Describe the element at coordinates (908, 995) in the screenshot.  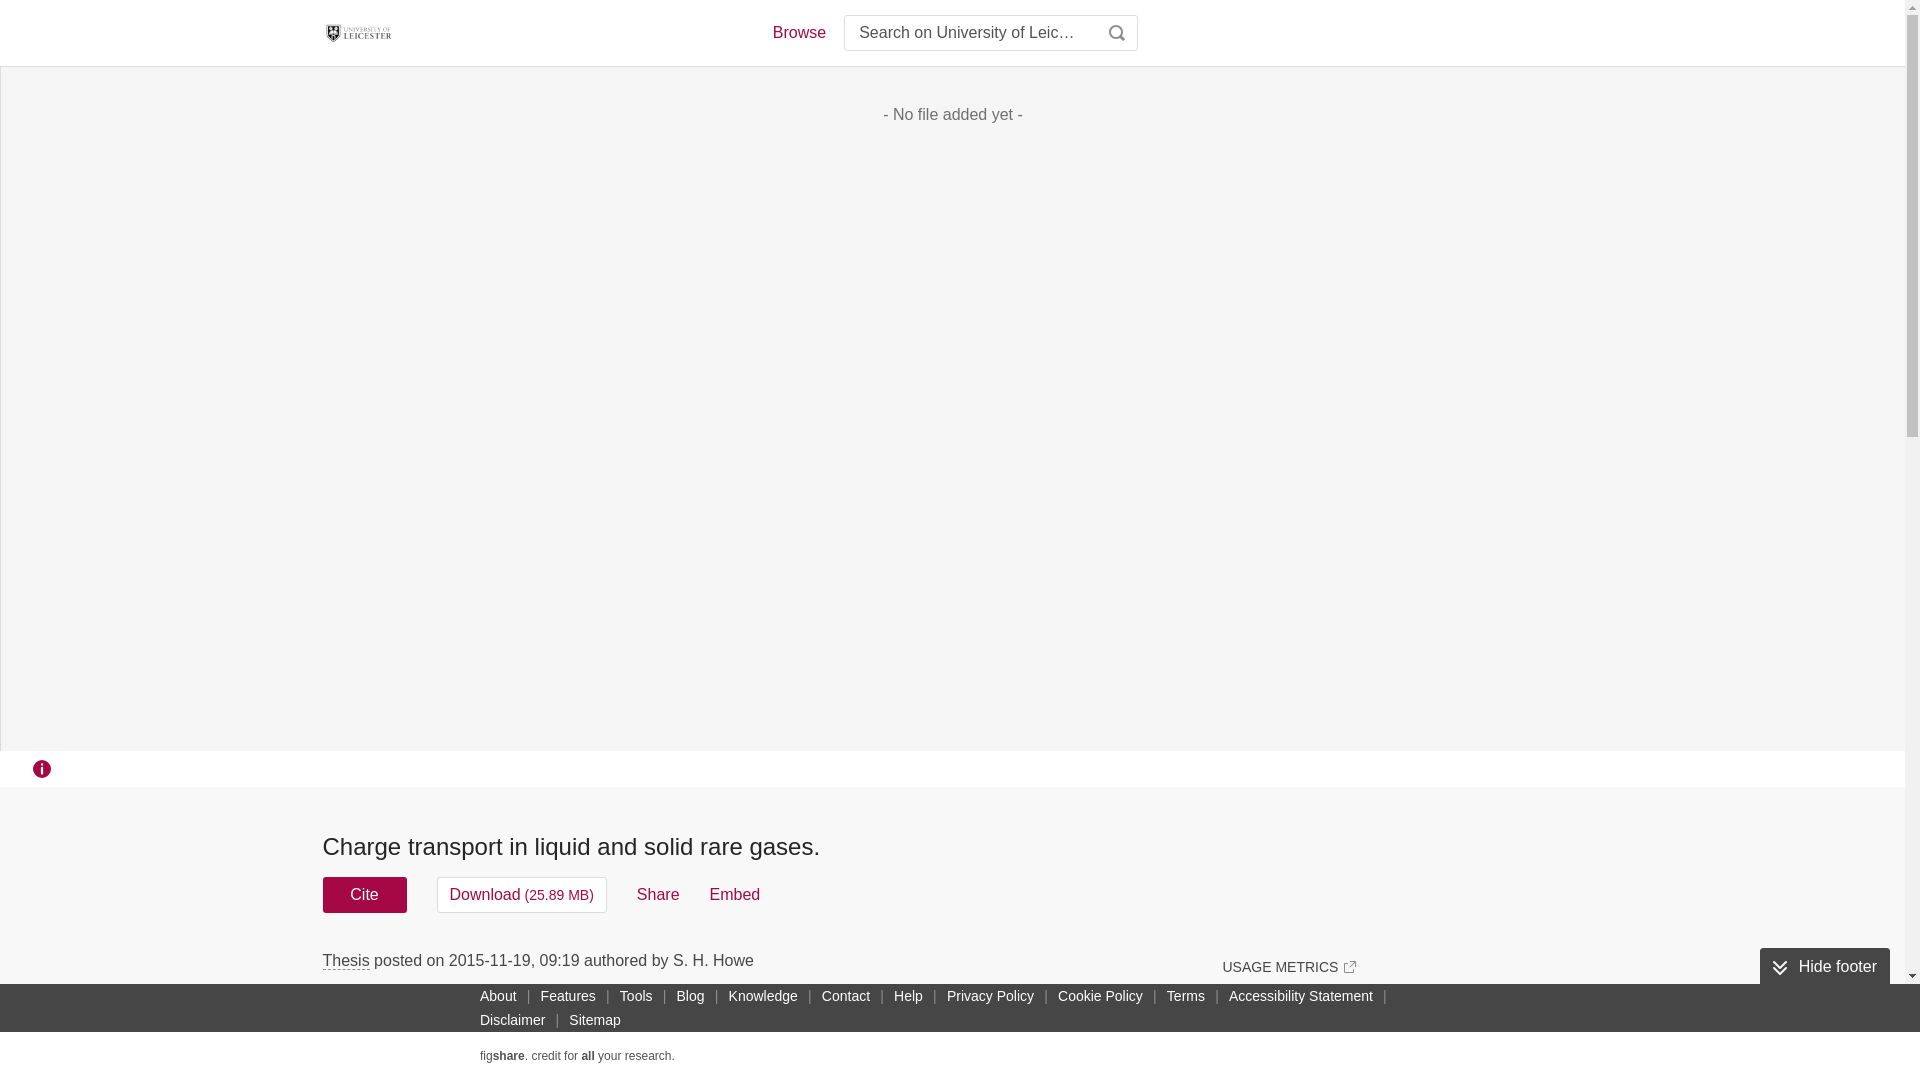
I see `Help` at that location.